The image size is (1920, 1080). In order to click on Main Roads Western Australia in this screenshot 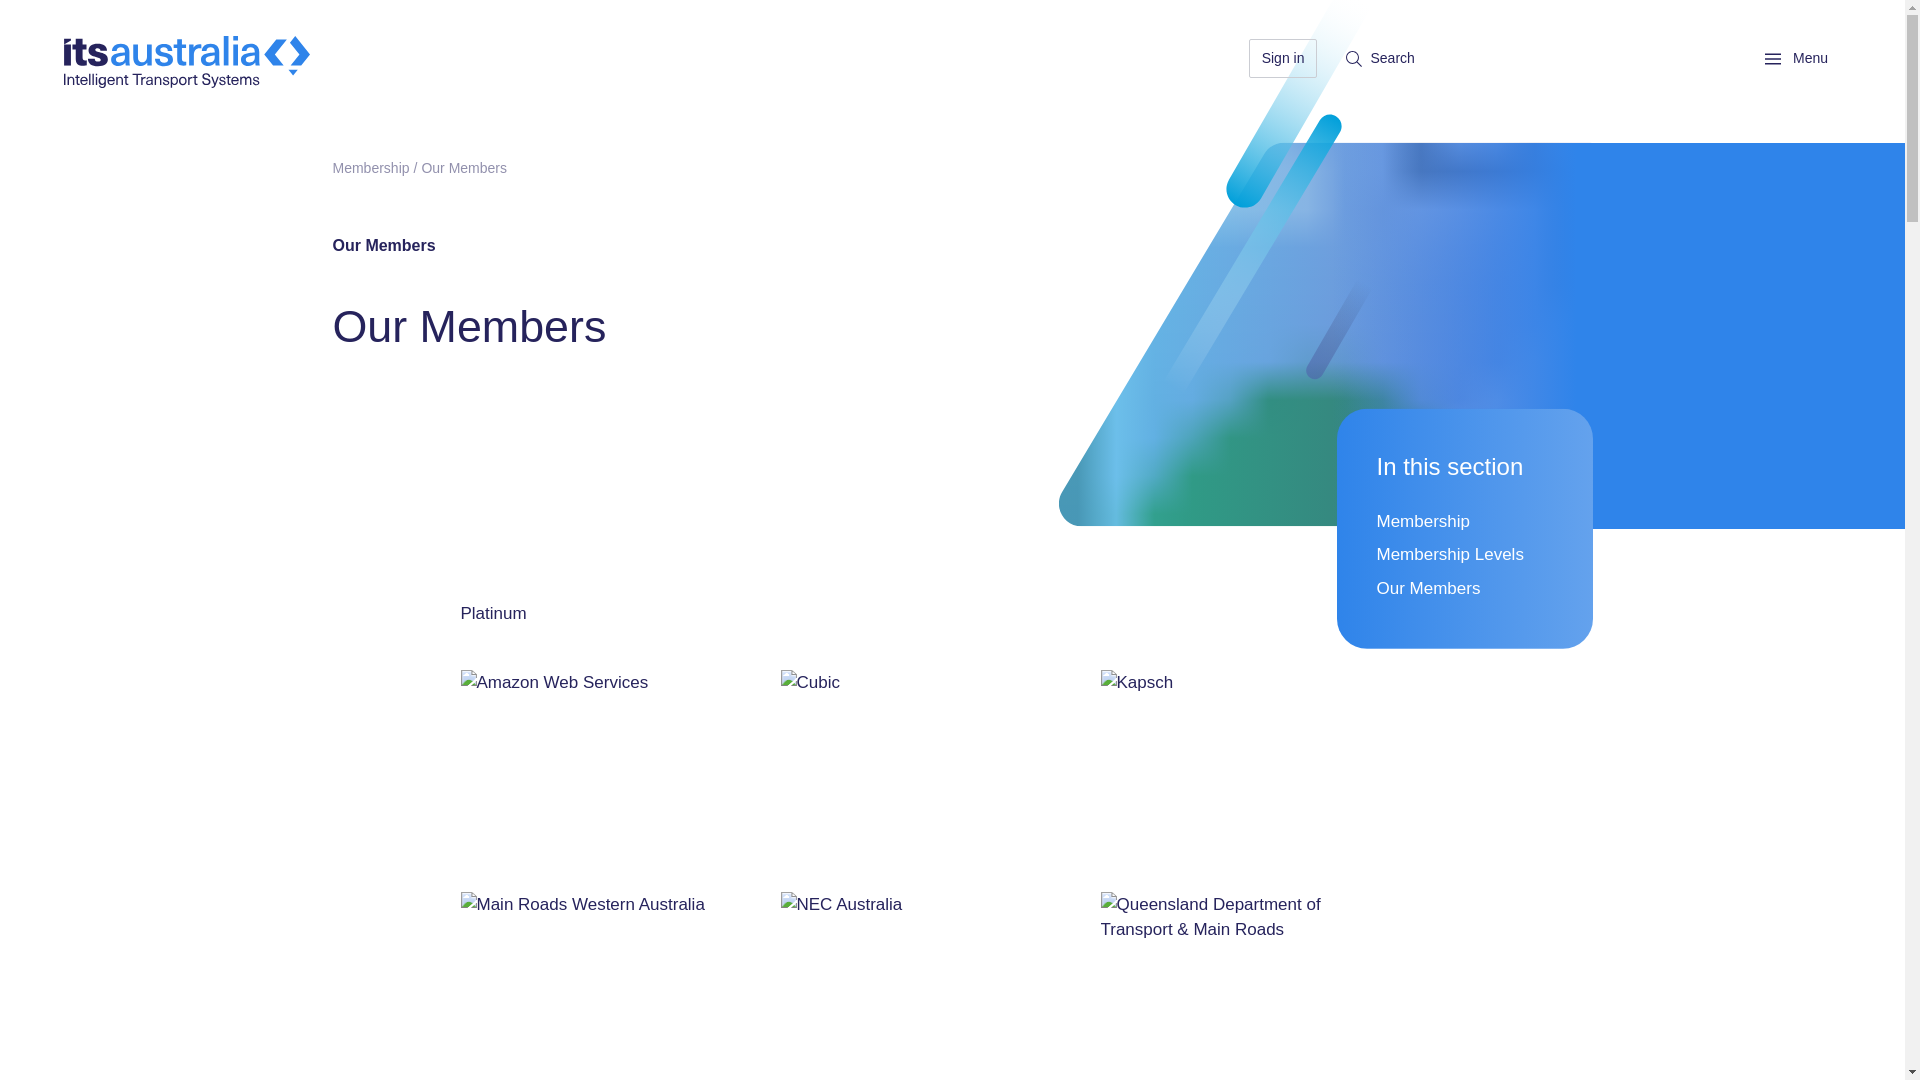, I will do `click(608, 986)`.